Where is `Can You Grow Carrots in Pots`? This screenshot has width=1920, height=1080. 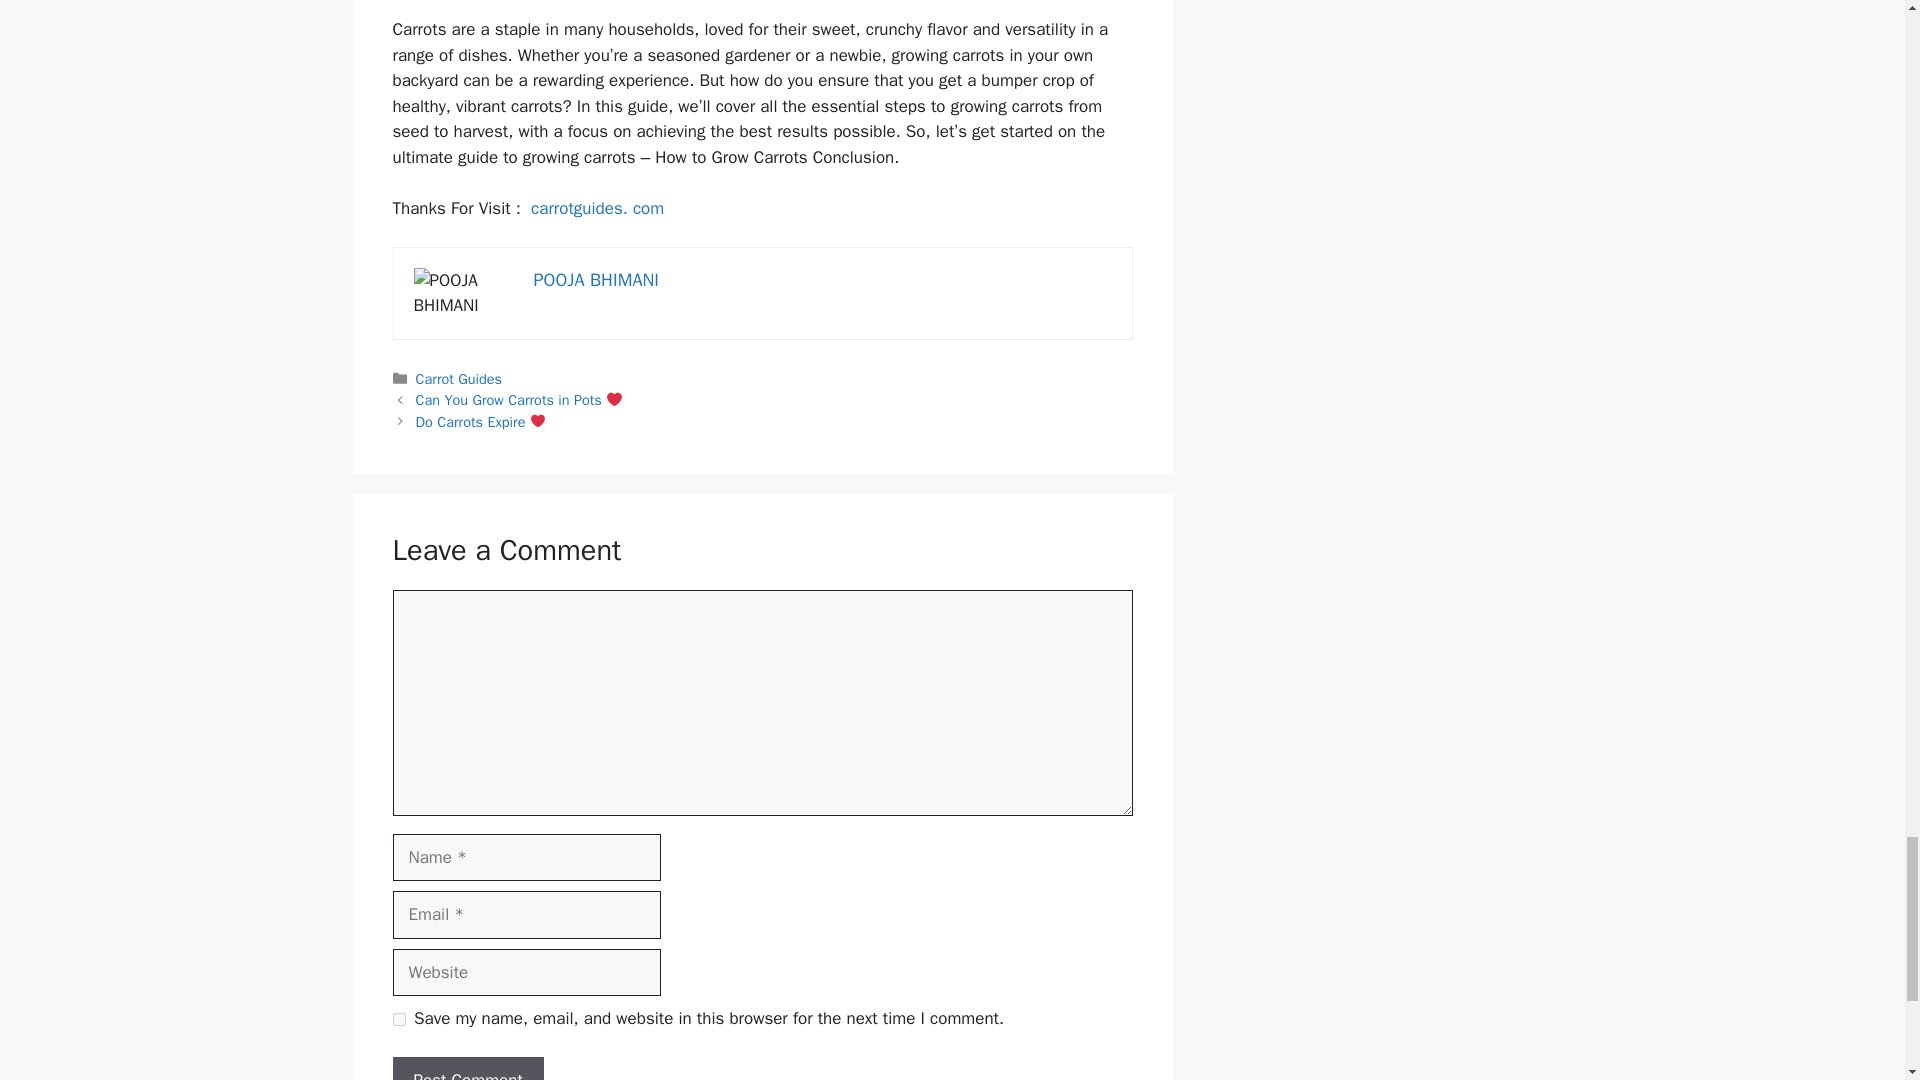
Can You Grow Carrots in Pots is located at coordinates (519, 400).